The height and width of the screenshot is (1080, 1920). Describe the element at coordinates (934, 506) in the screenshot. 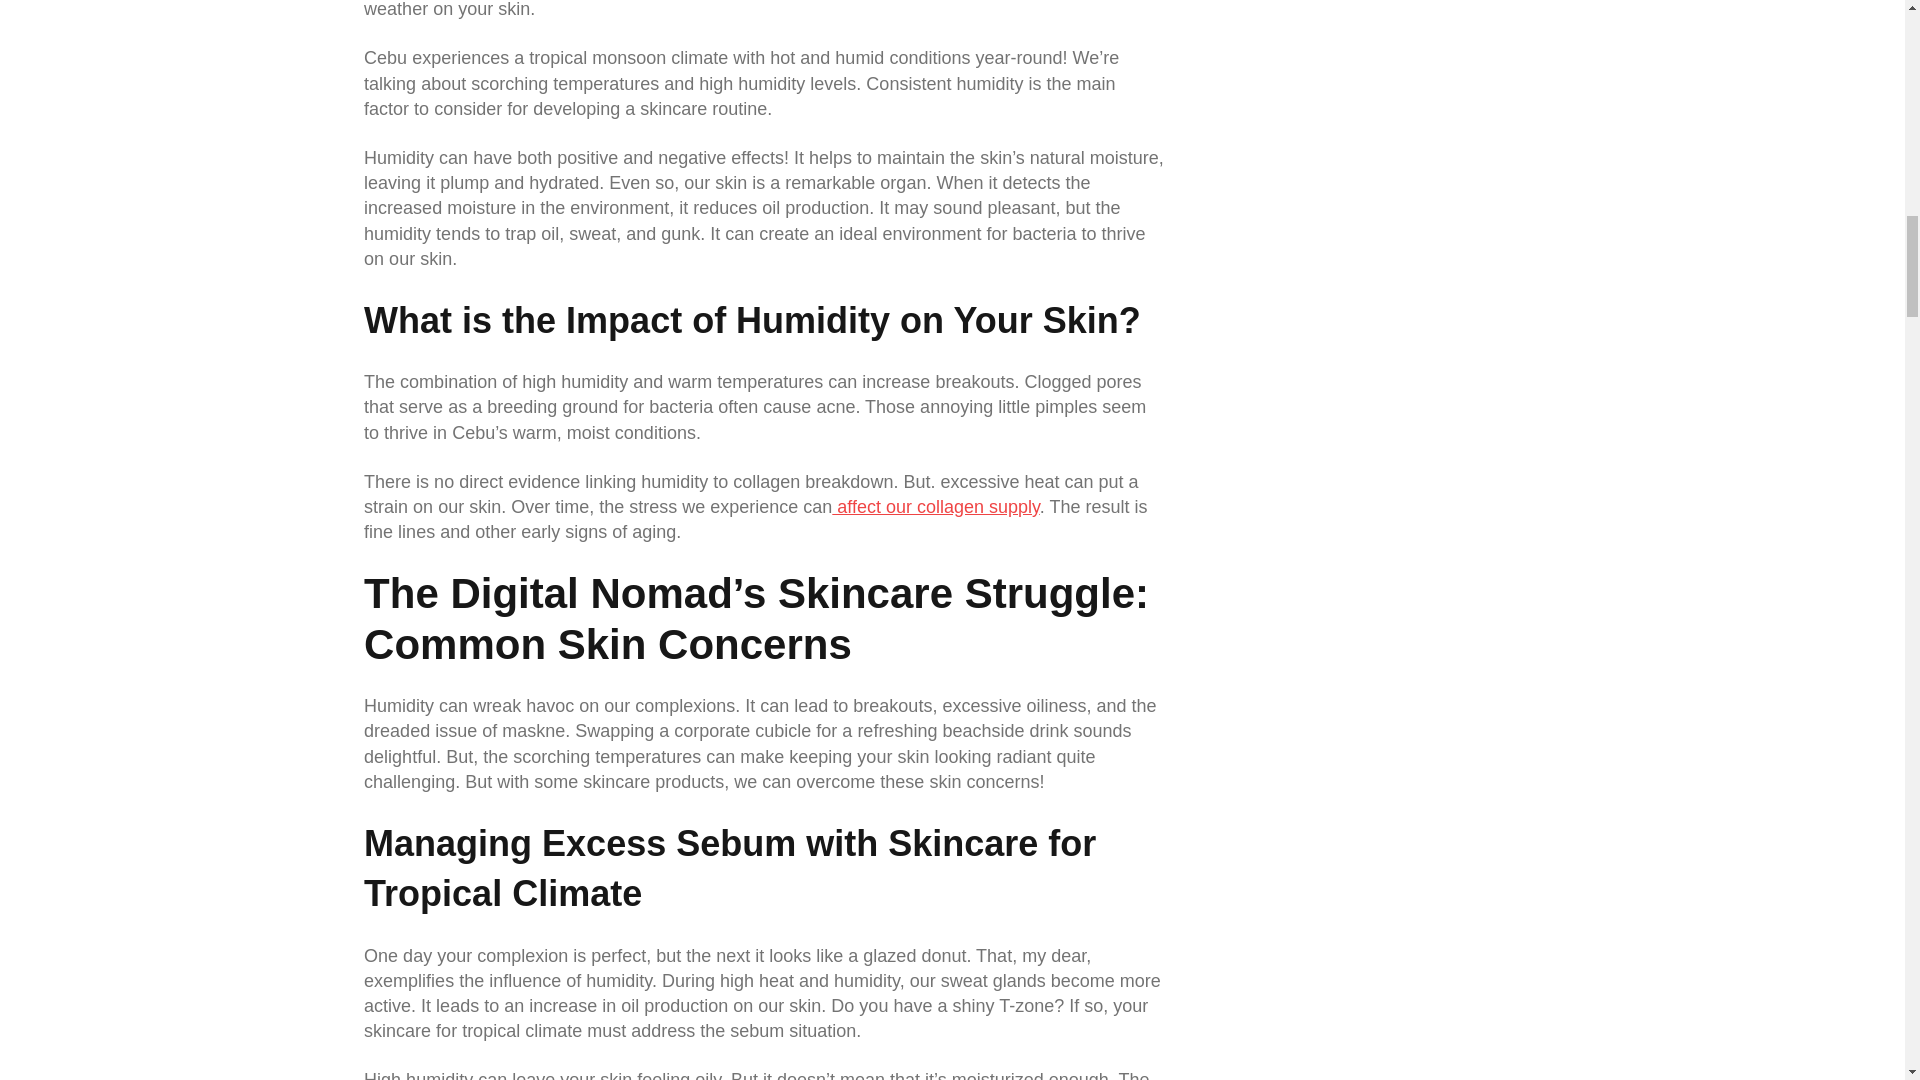

I see `affect our collagen supply` at that location.